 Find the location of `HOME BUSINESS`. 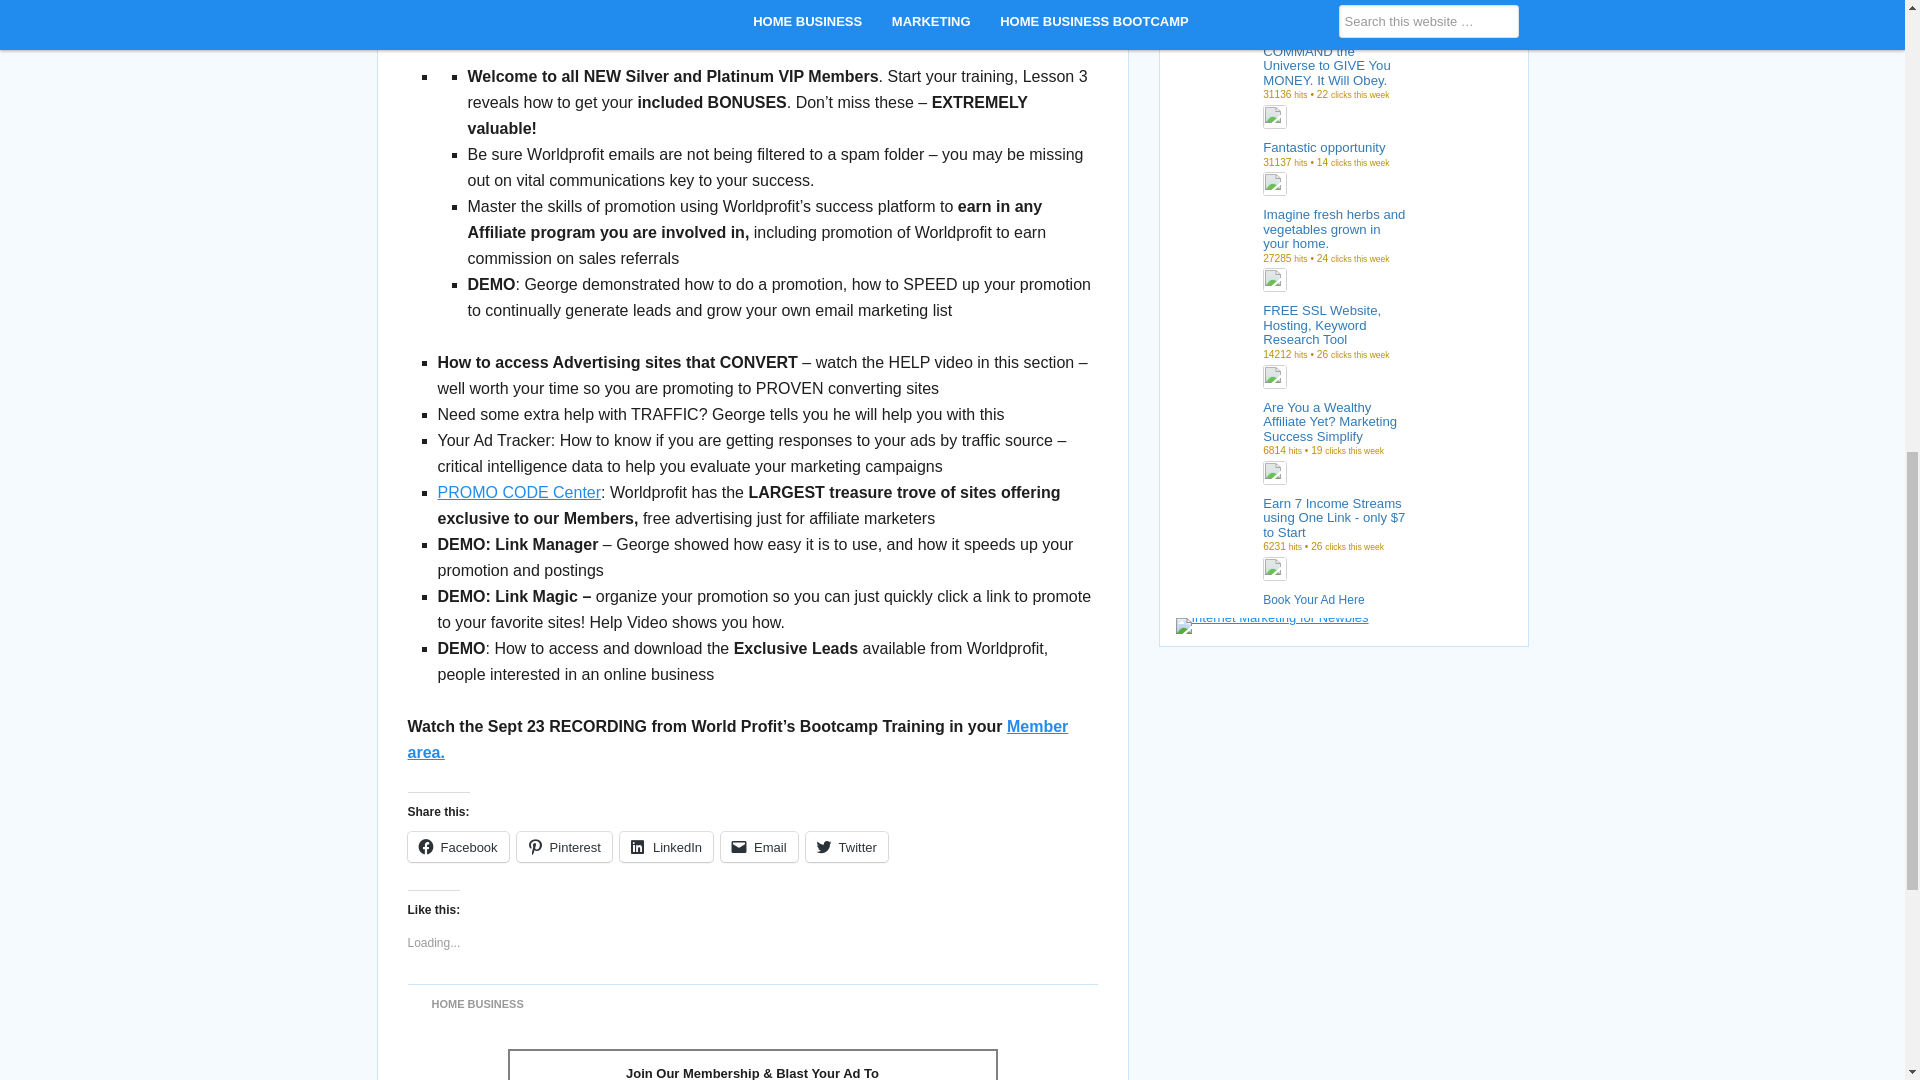

HOME BUSINESS is located at coordinates (478, 1003).